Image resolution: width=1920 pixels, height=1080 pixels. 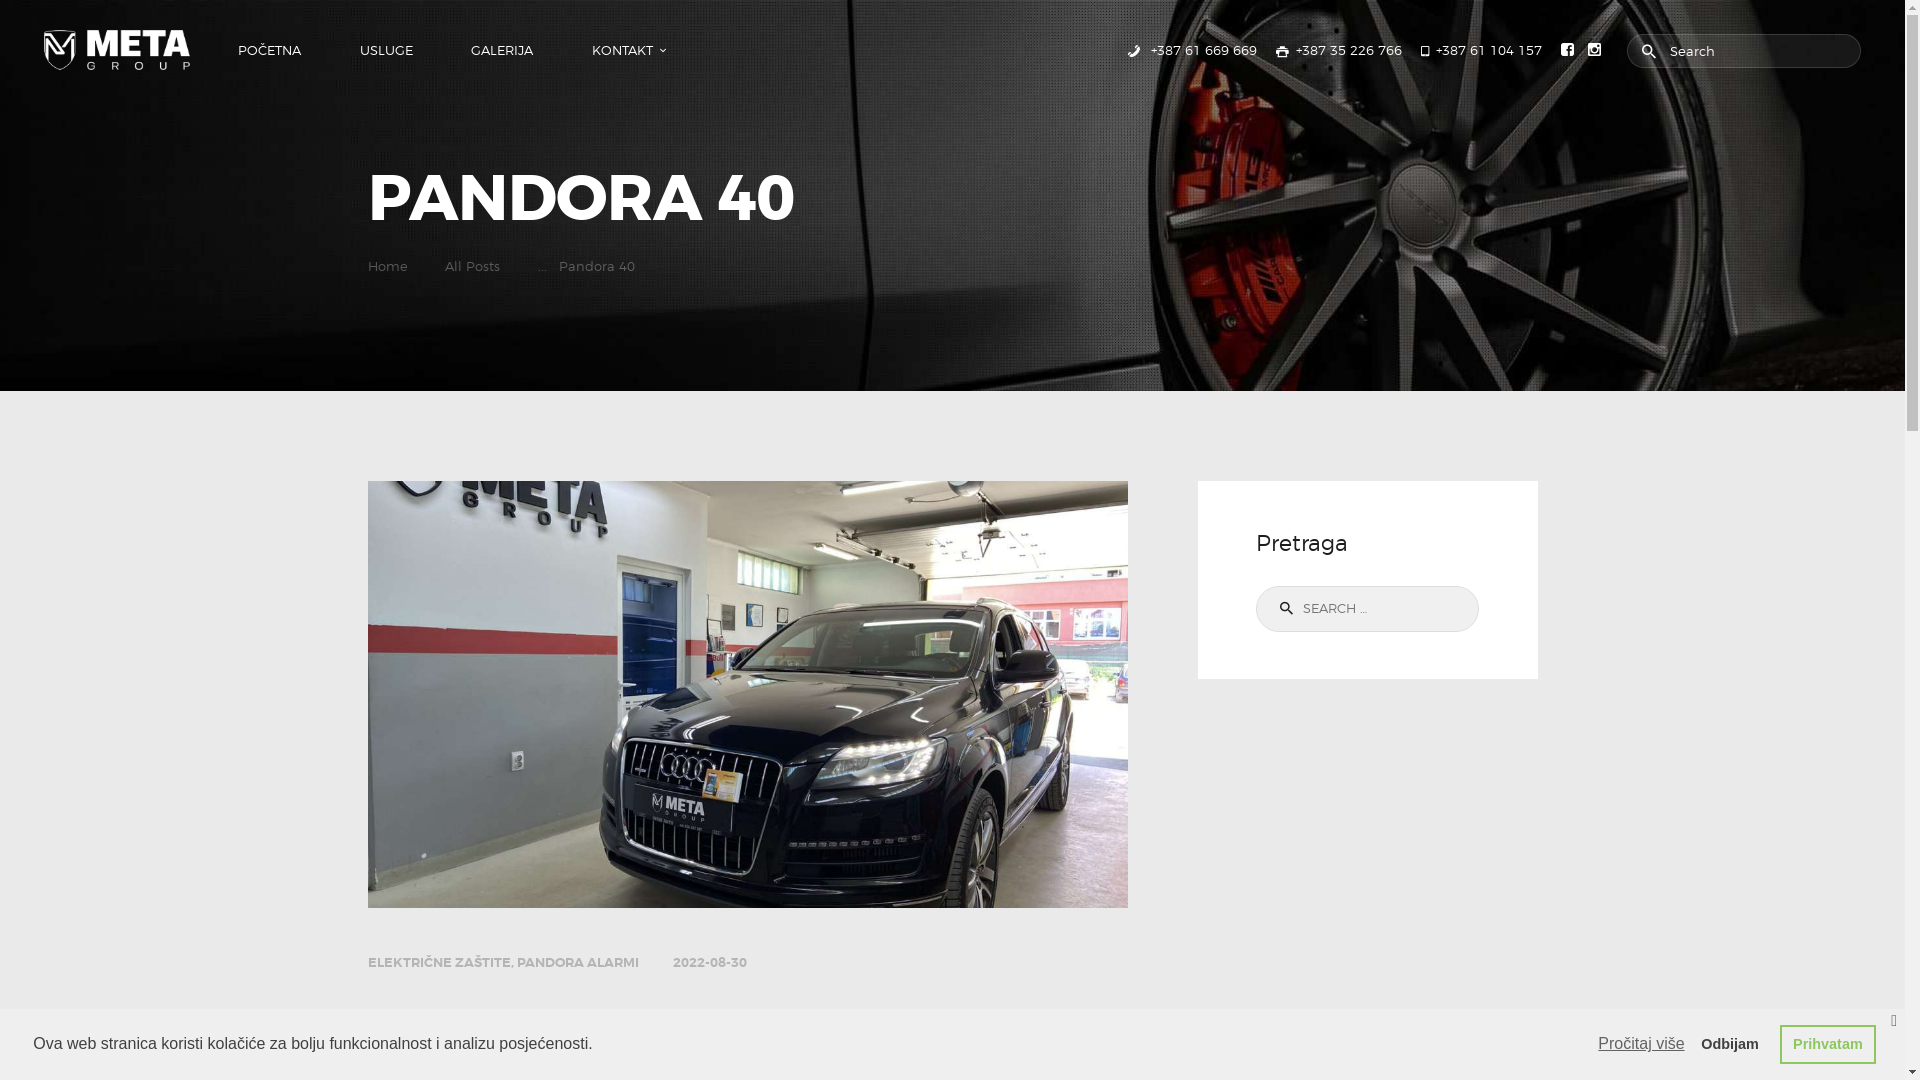 What do you see at coordinates (502, 50) in the screenshot?
I see `GALERIJA` at bounding box center [502, 50].